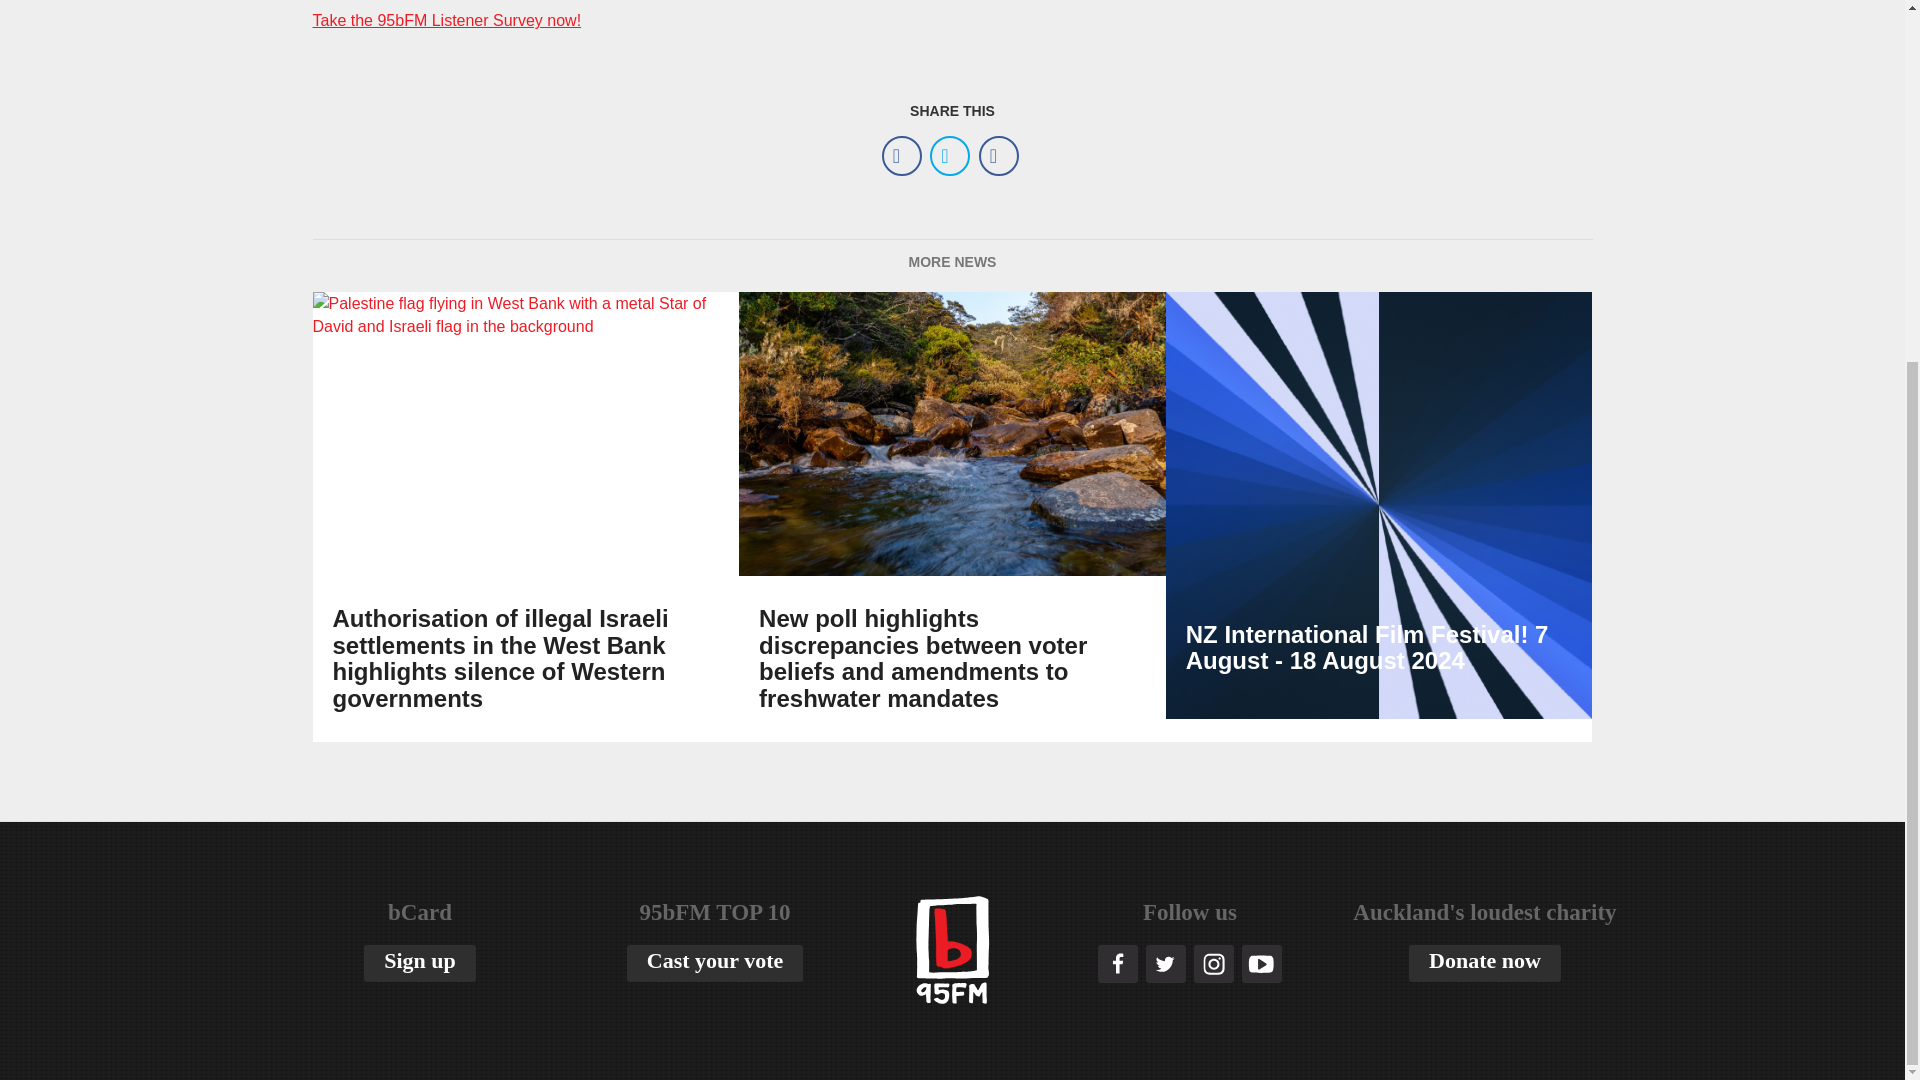 This screenshot has width=1920, height=1080. Describe the element at coordinates (420, 963) in the screenshot. I see `Sign up` at that location.